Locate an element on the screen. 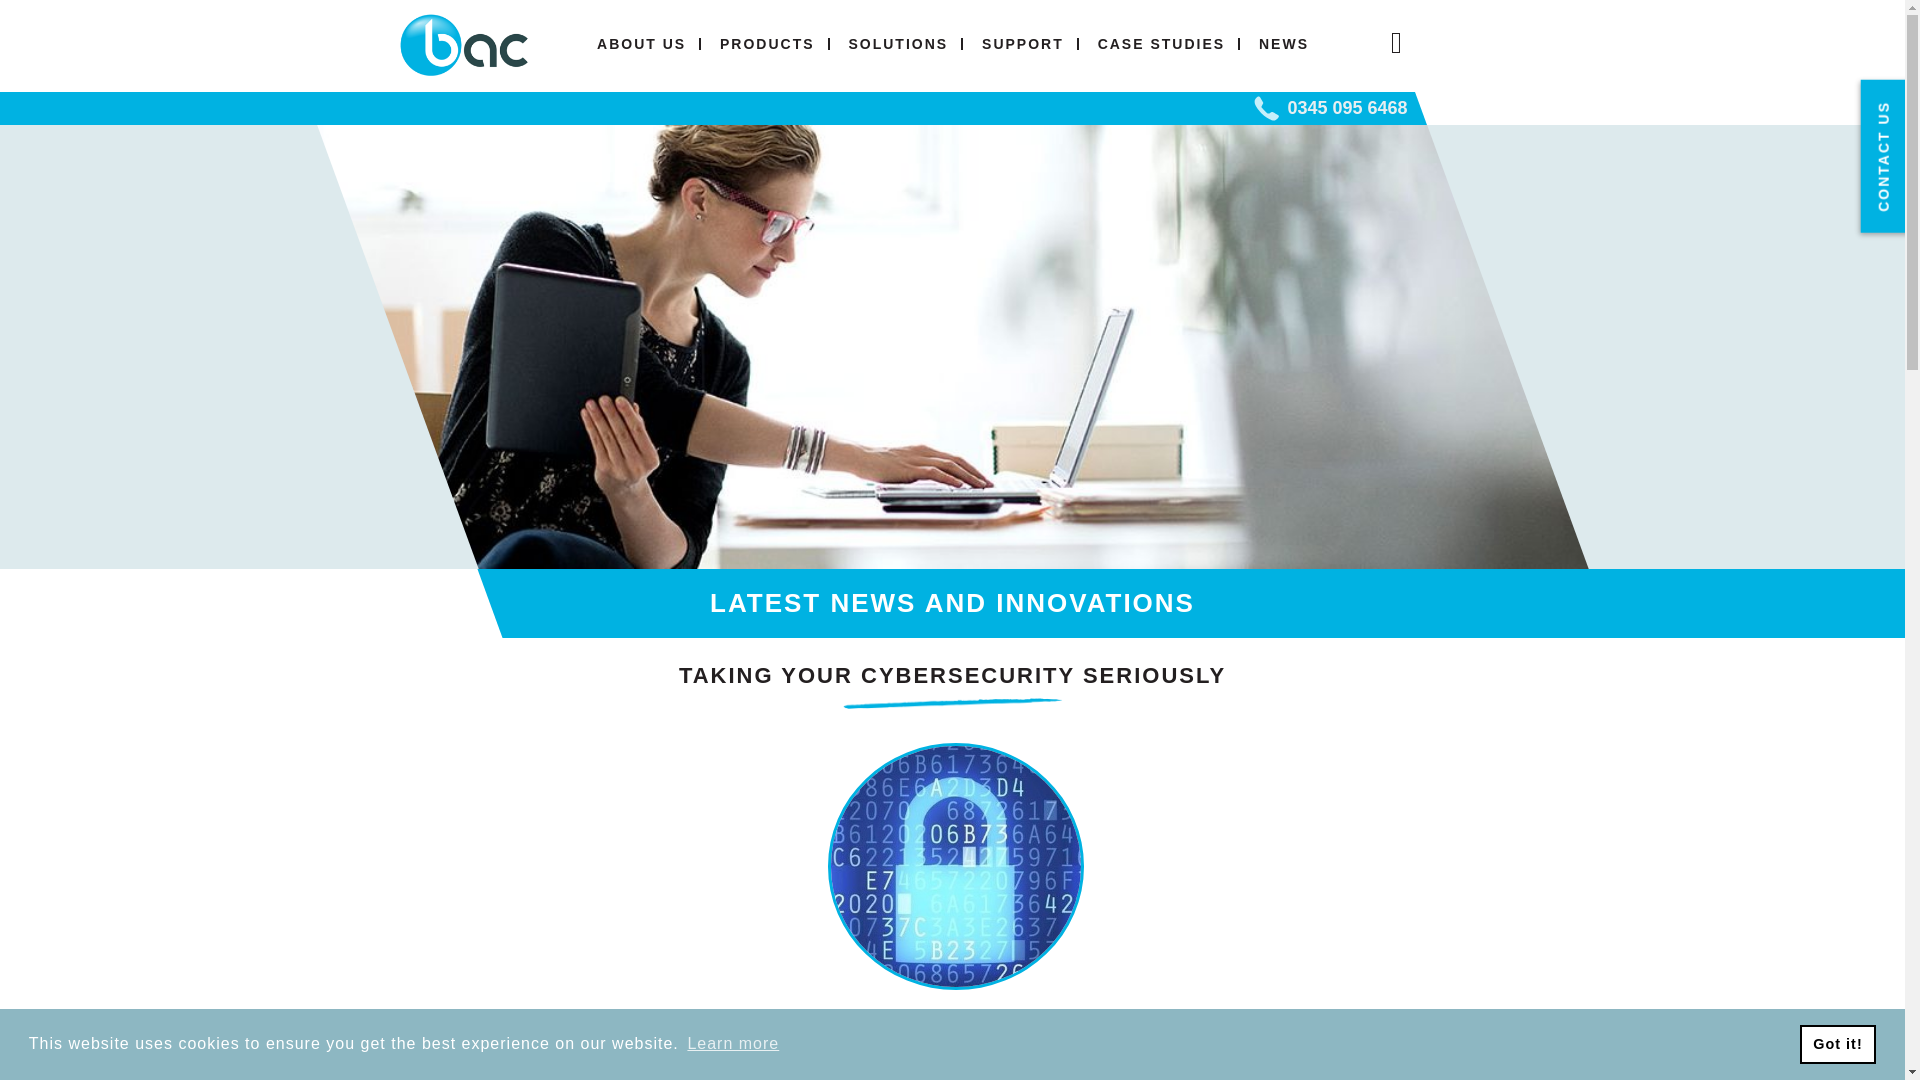 The image size is (1920, 1080). Learn more is located at coordinates (732, 1044).